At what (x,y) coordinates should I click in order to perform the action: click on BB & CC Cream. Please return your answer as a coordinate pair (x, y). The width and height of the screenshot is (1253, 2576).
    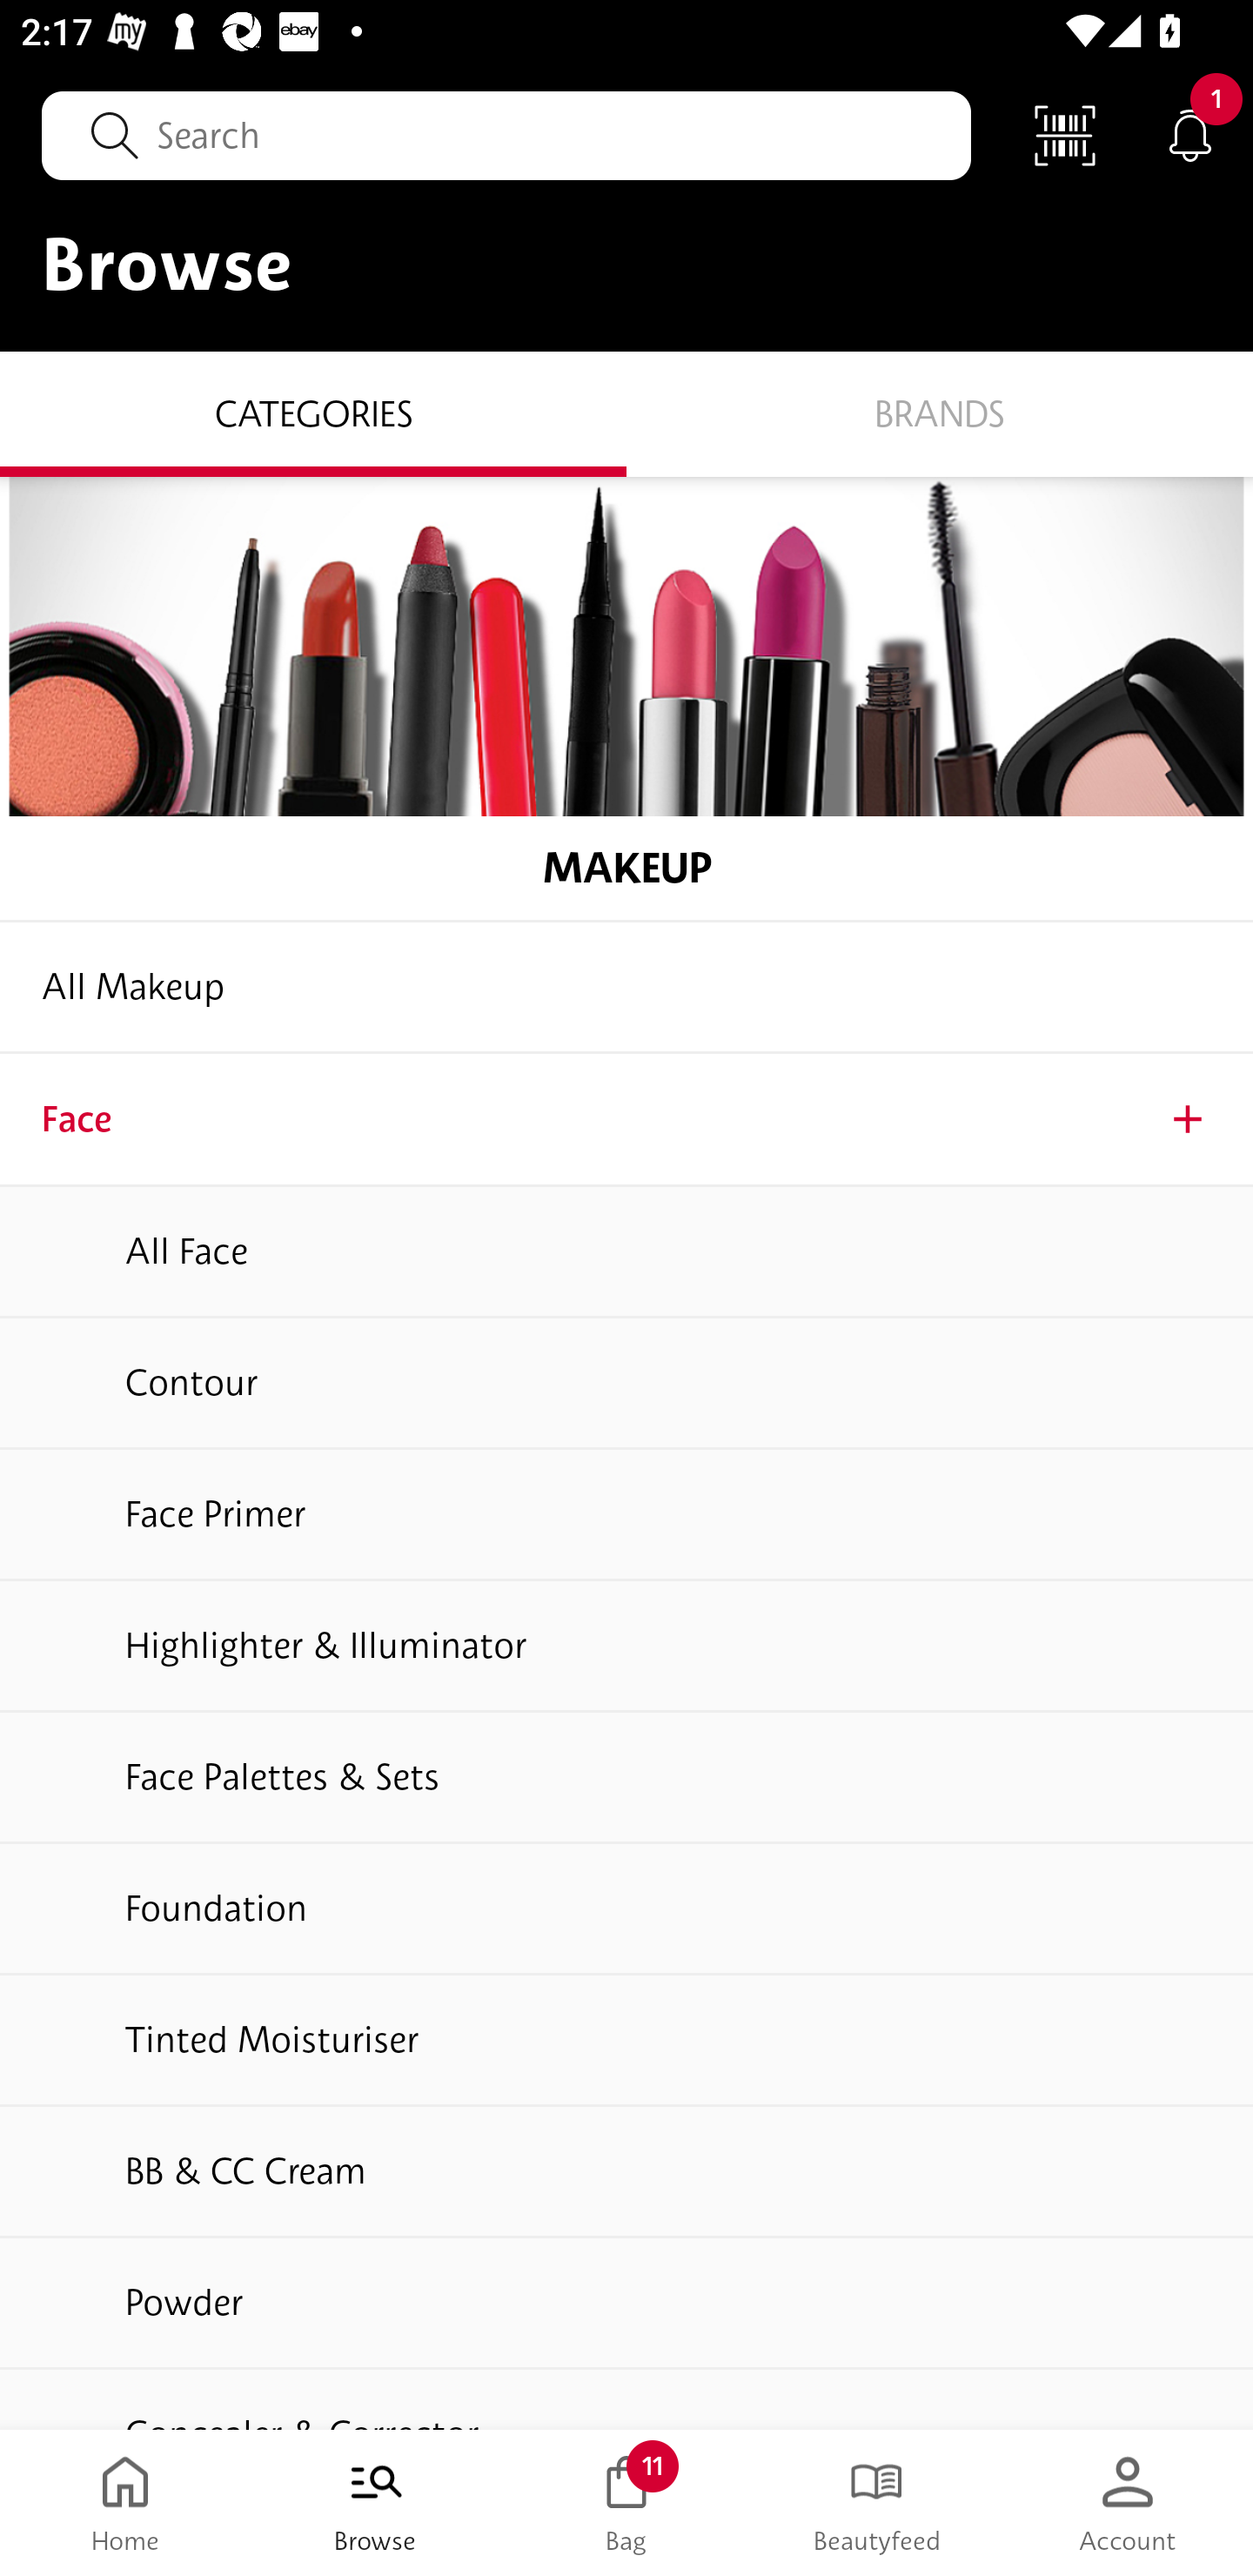
    Looking at the image, I should click on (626, 2172).